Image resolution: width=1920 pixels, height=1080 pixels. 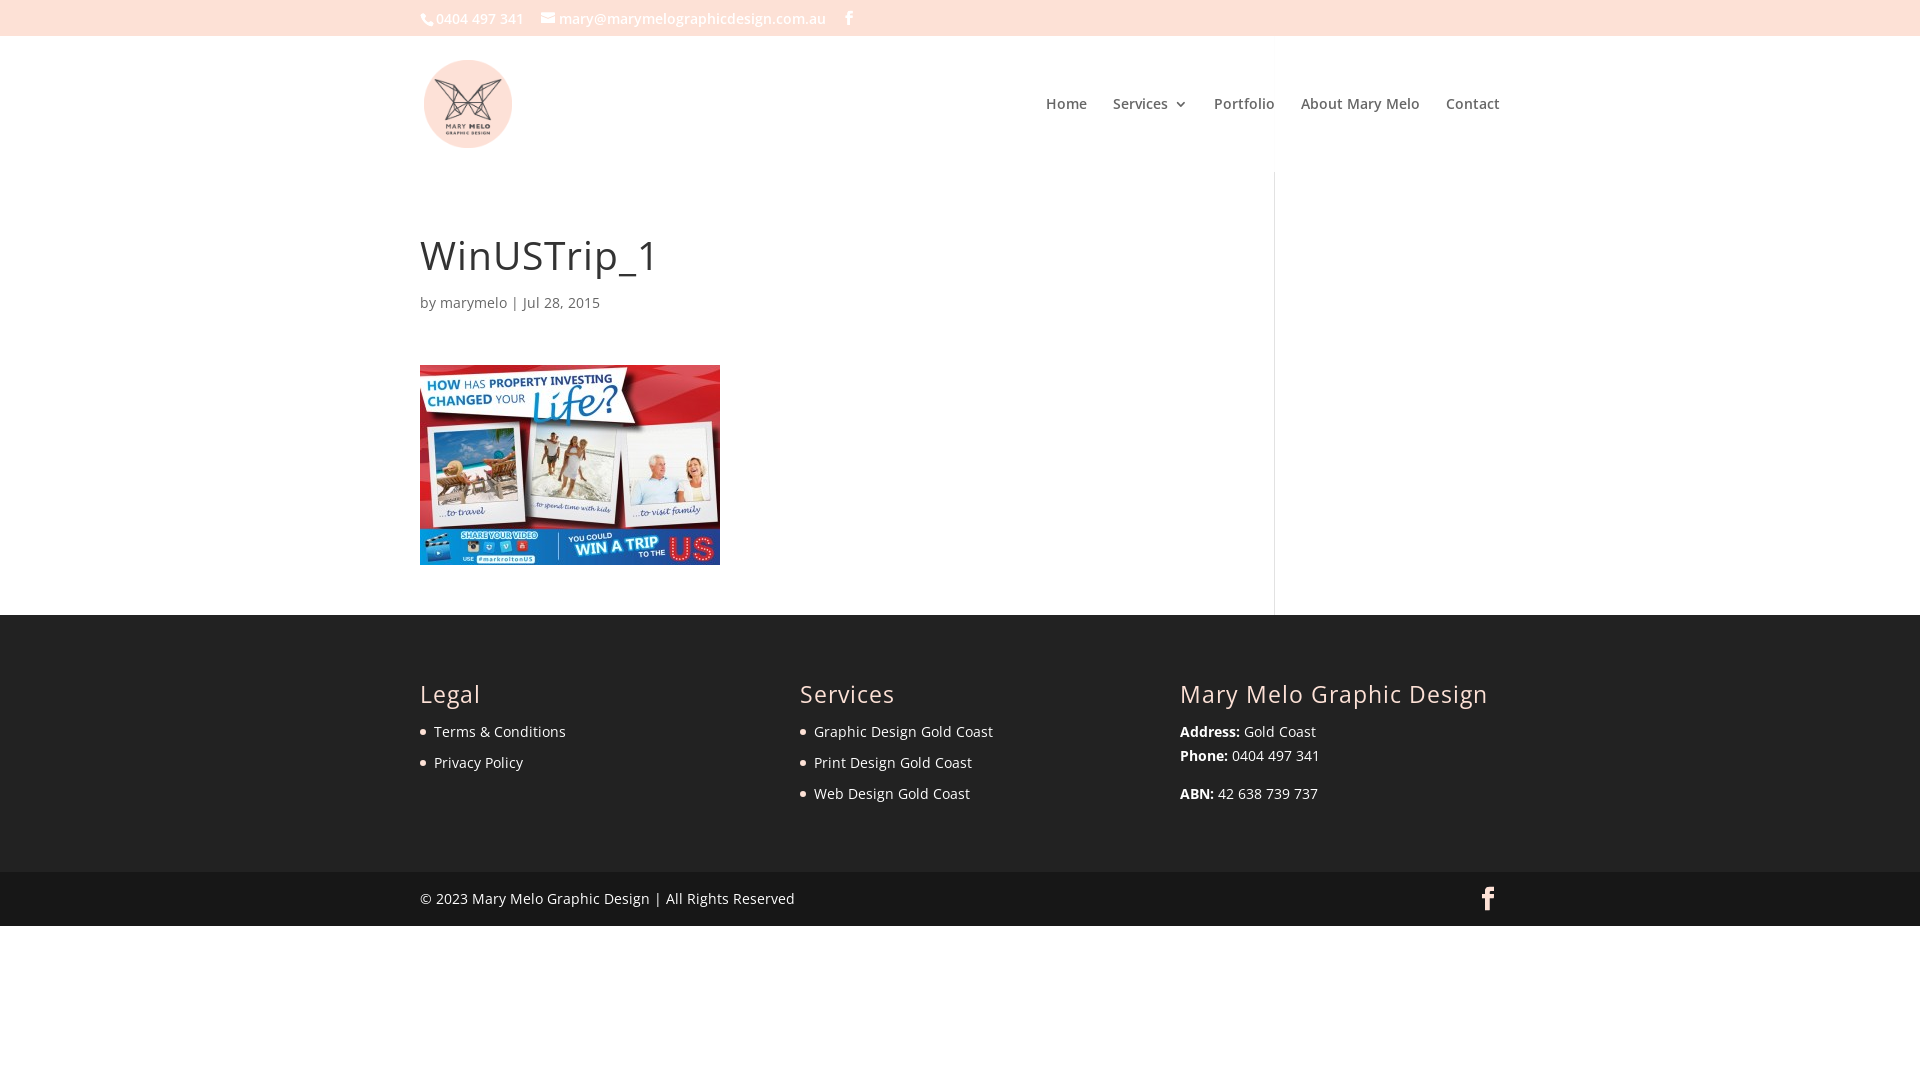 I want to click on Terms & Conditions, so click(x=500, y=732).